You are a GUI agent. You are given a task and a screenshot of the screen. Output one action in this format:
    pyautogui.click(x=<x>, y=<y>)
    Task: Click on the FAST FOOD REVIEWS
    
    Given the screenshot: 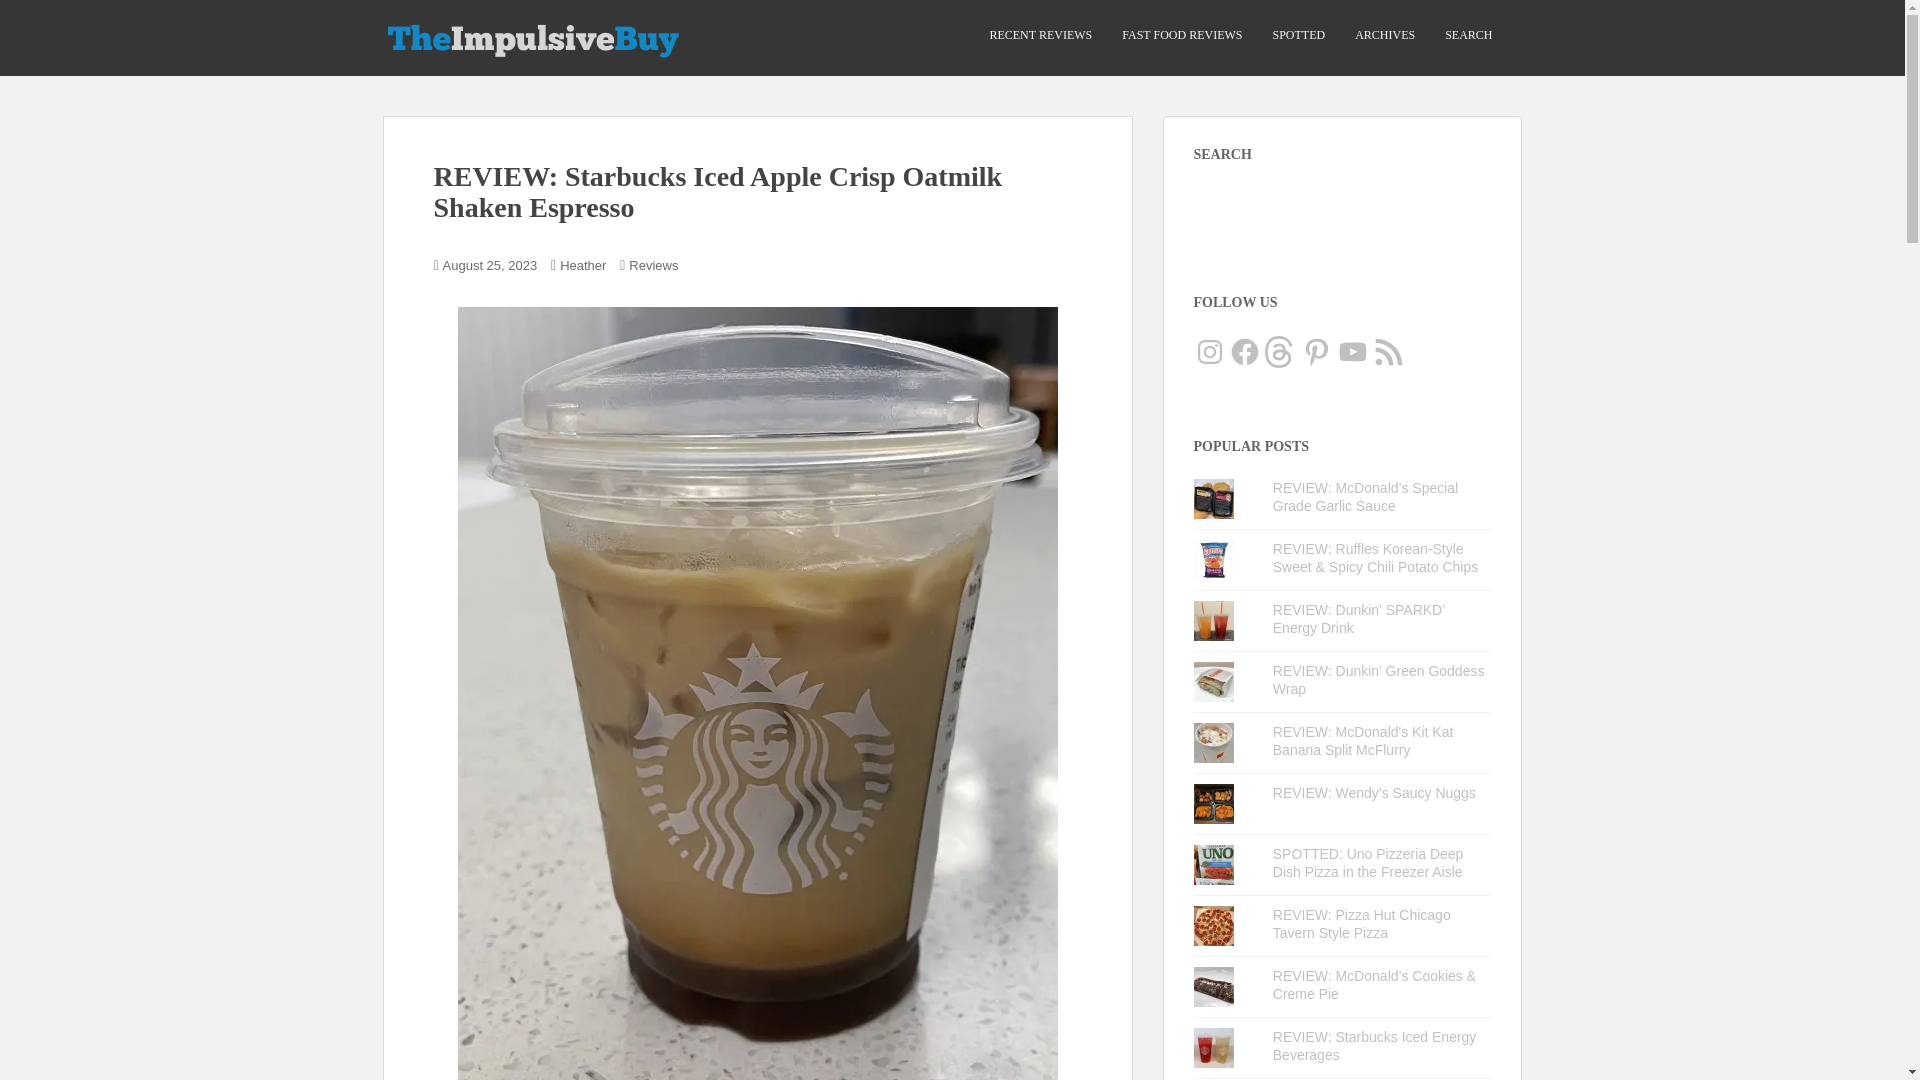 What is the action you would take?
    pyautogui.click(x=1182, y=35)
    